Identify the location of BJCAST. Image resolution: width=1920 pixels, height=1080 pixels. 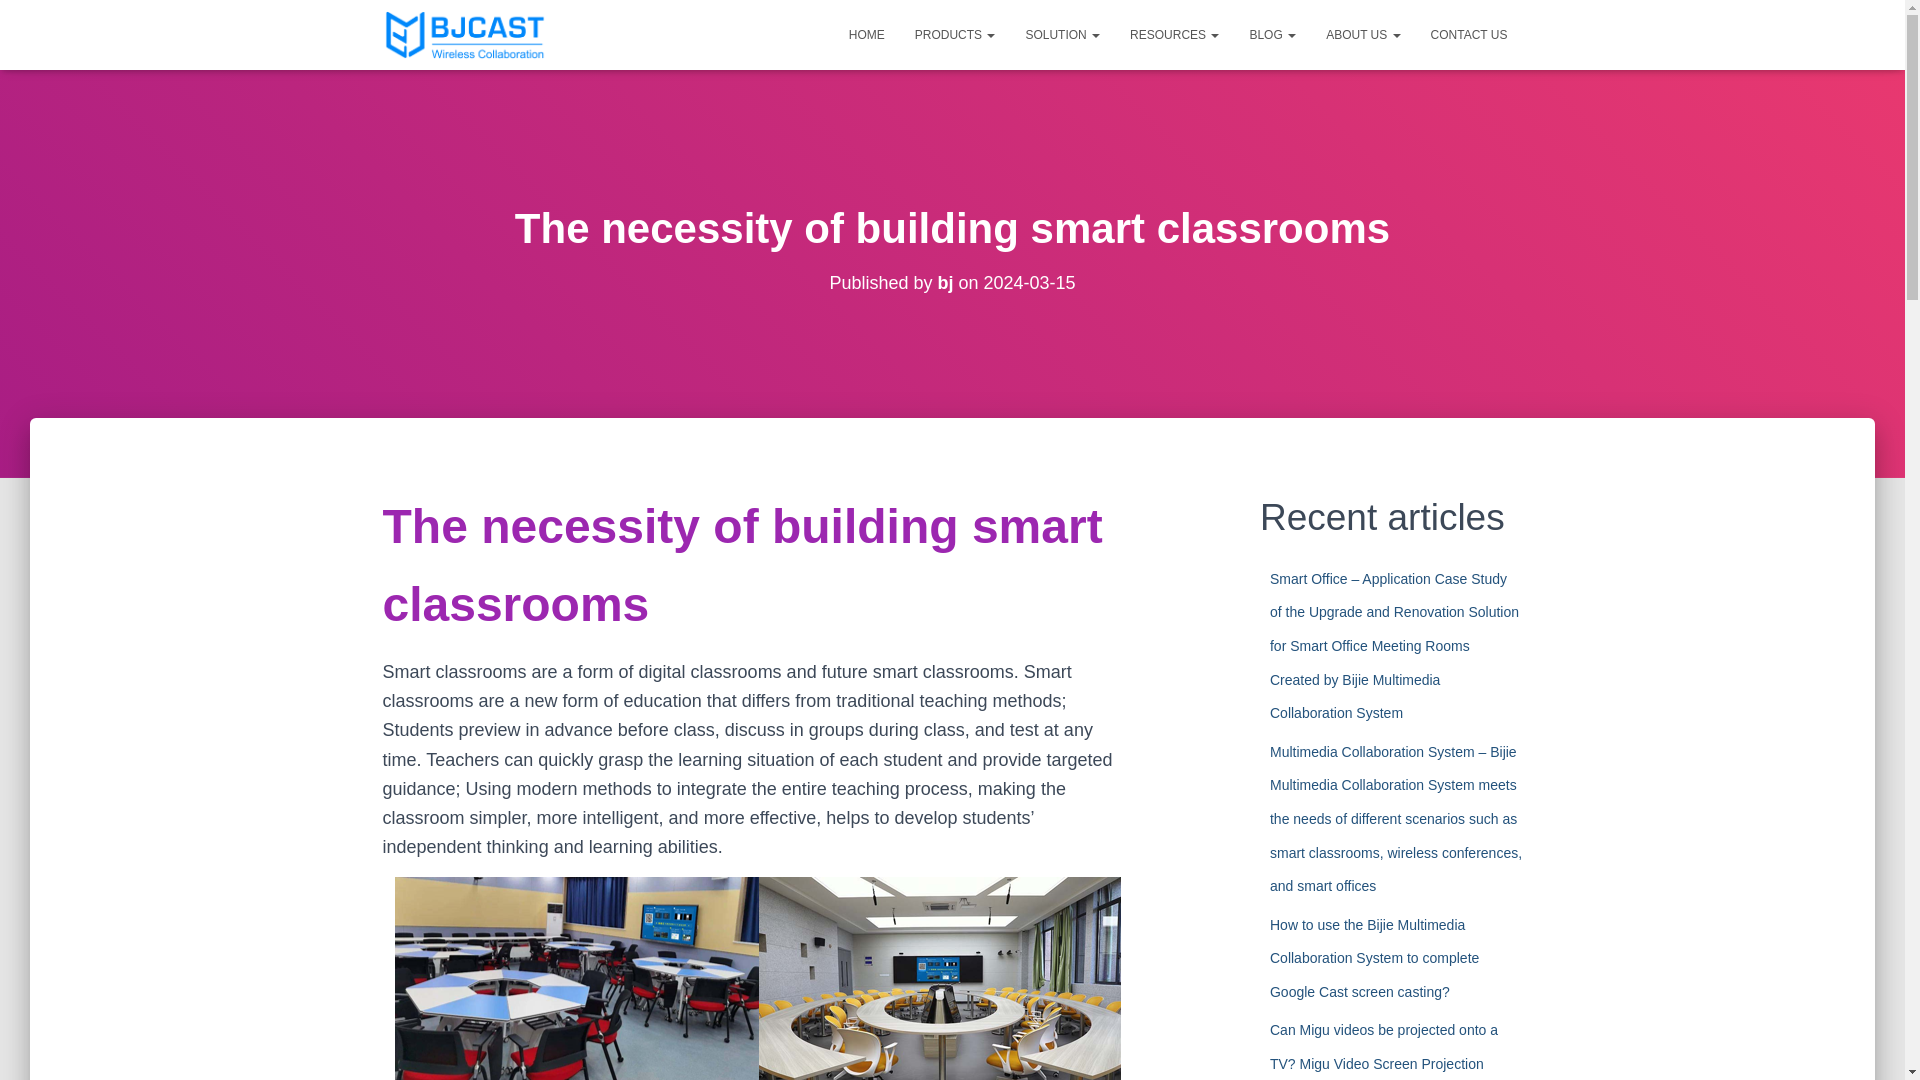
(465, 34).